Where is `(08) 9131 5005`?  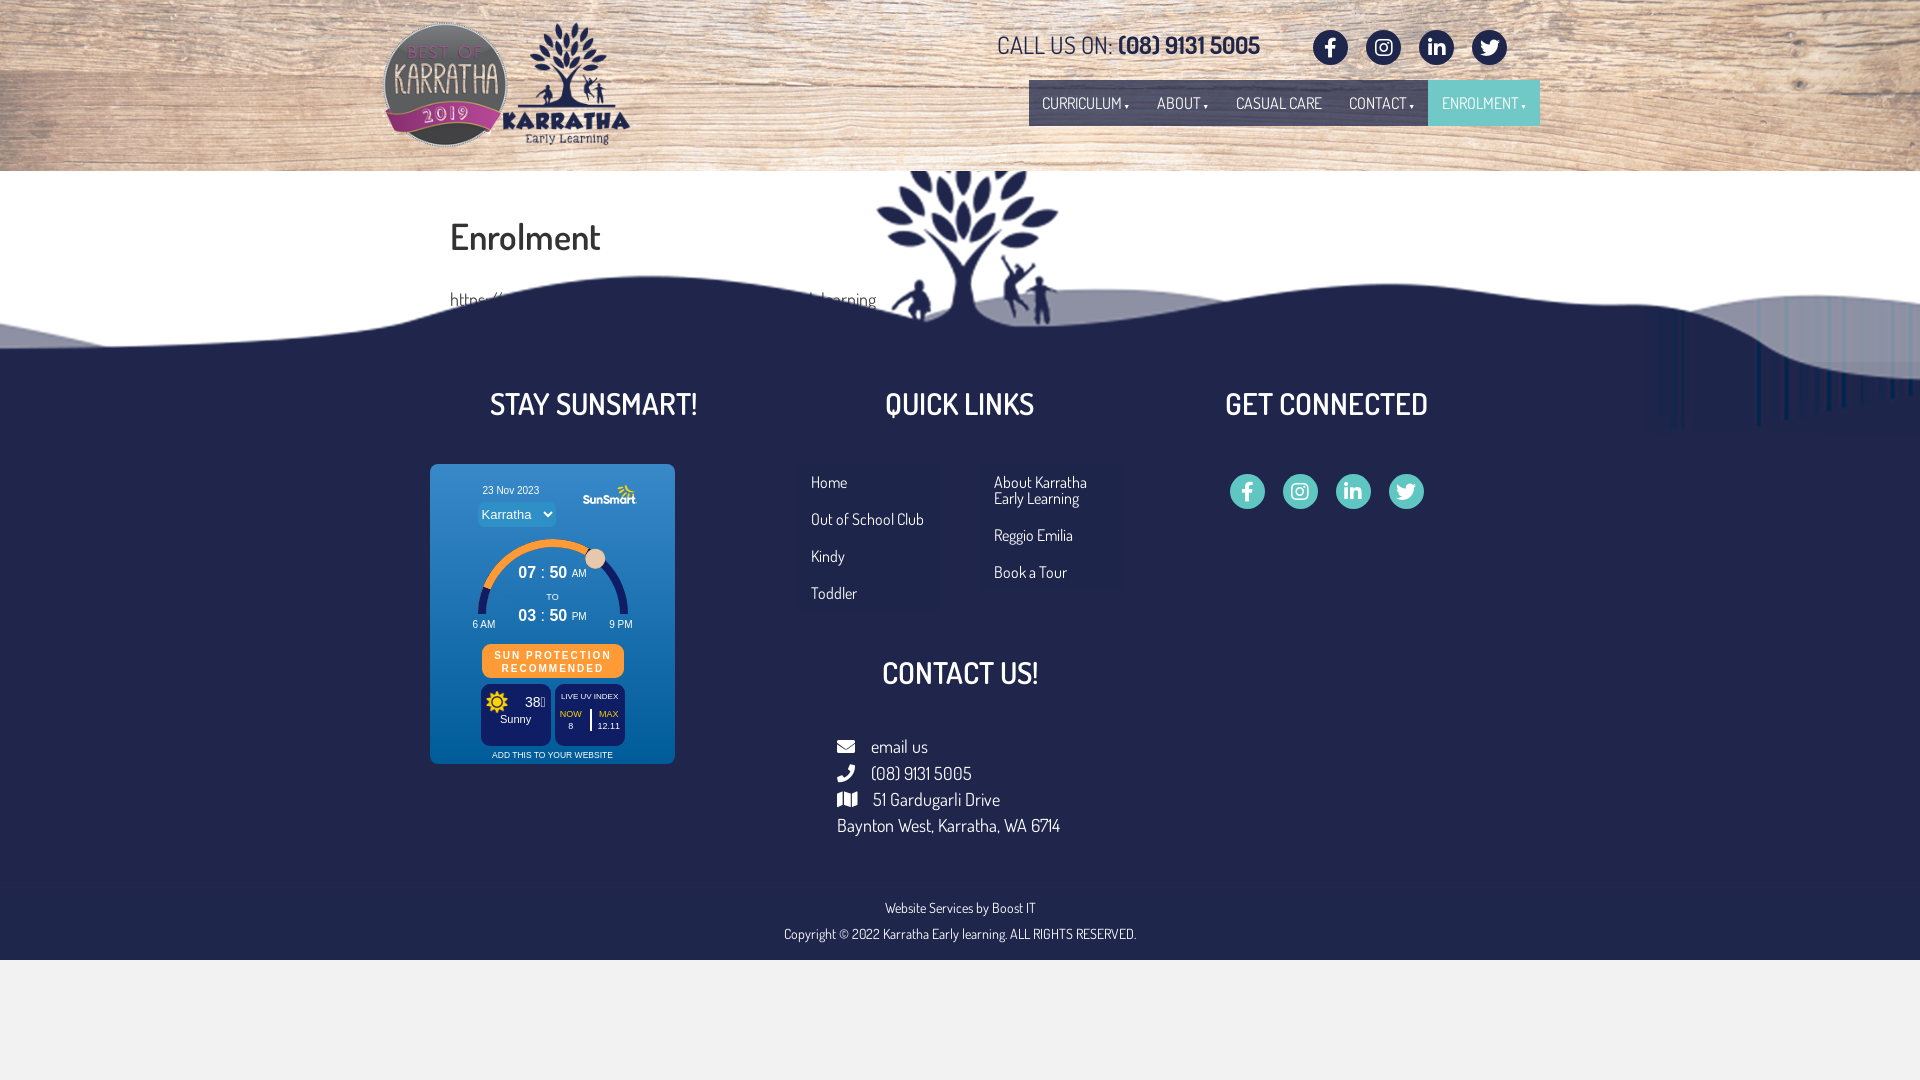 (08) 9131 5005 is located at coordinates (922, 773).